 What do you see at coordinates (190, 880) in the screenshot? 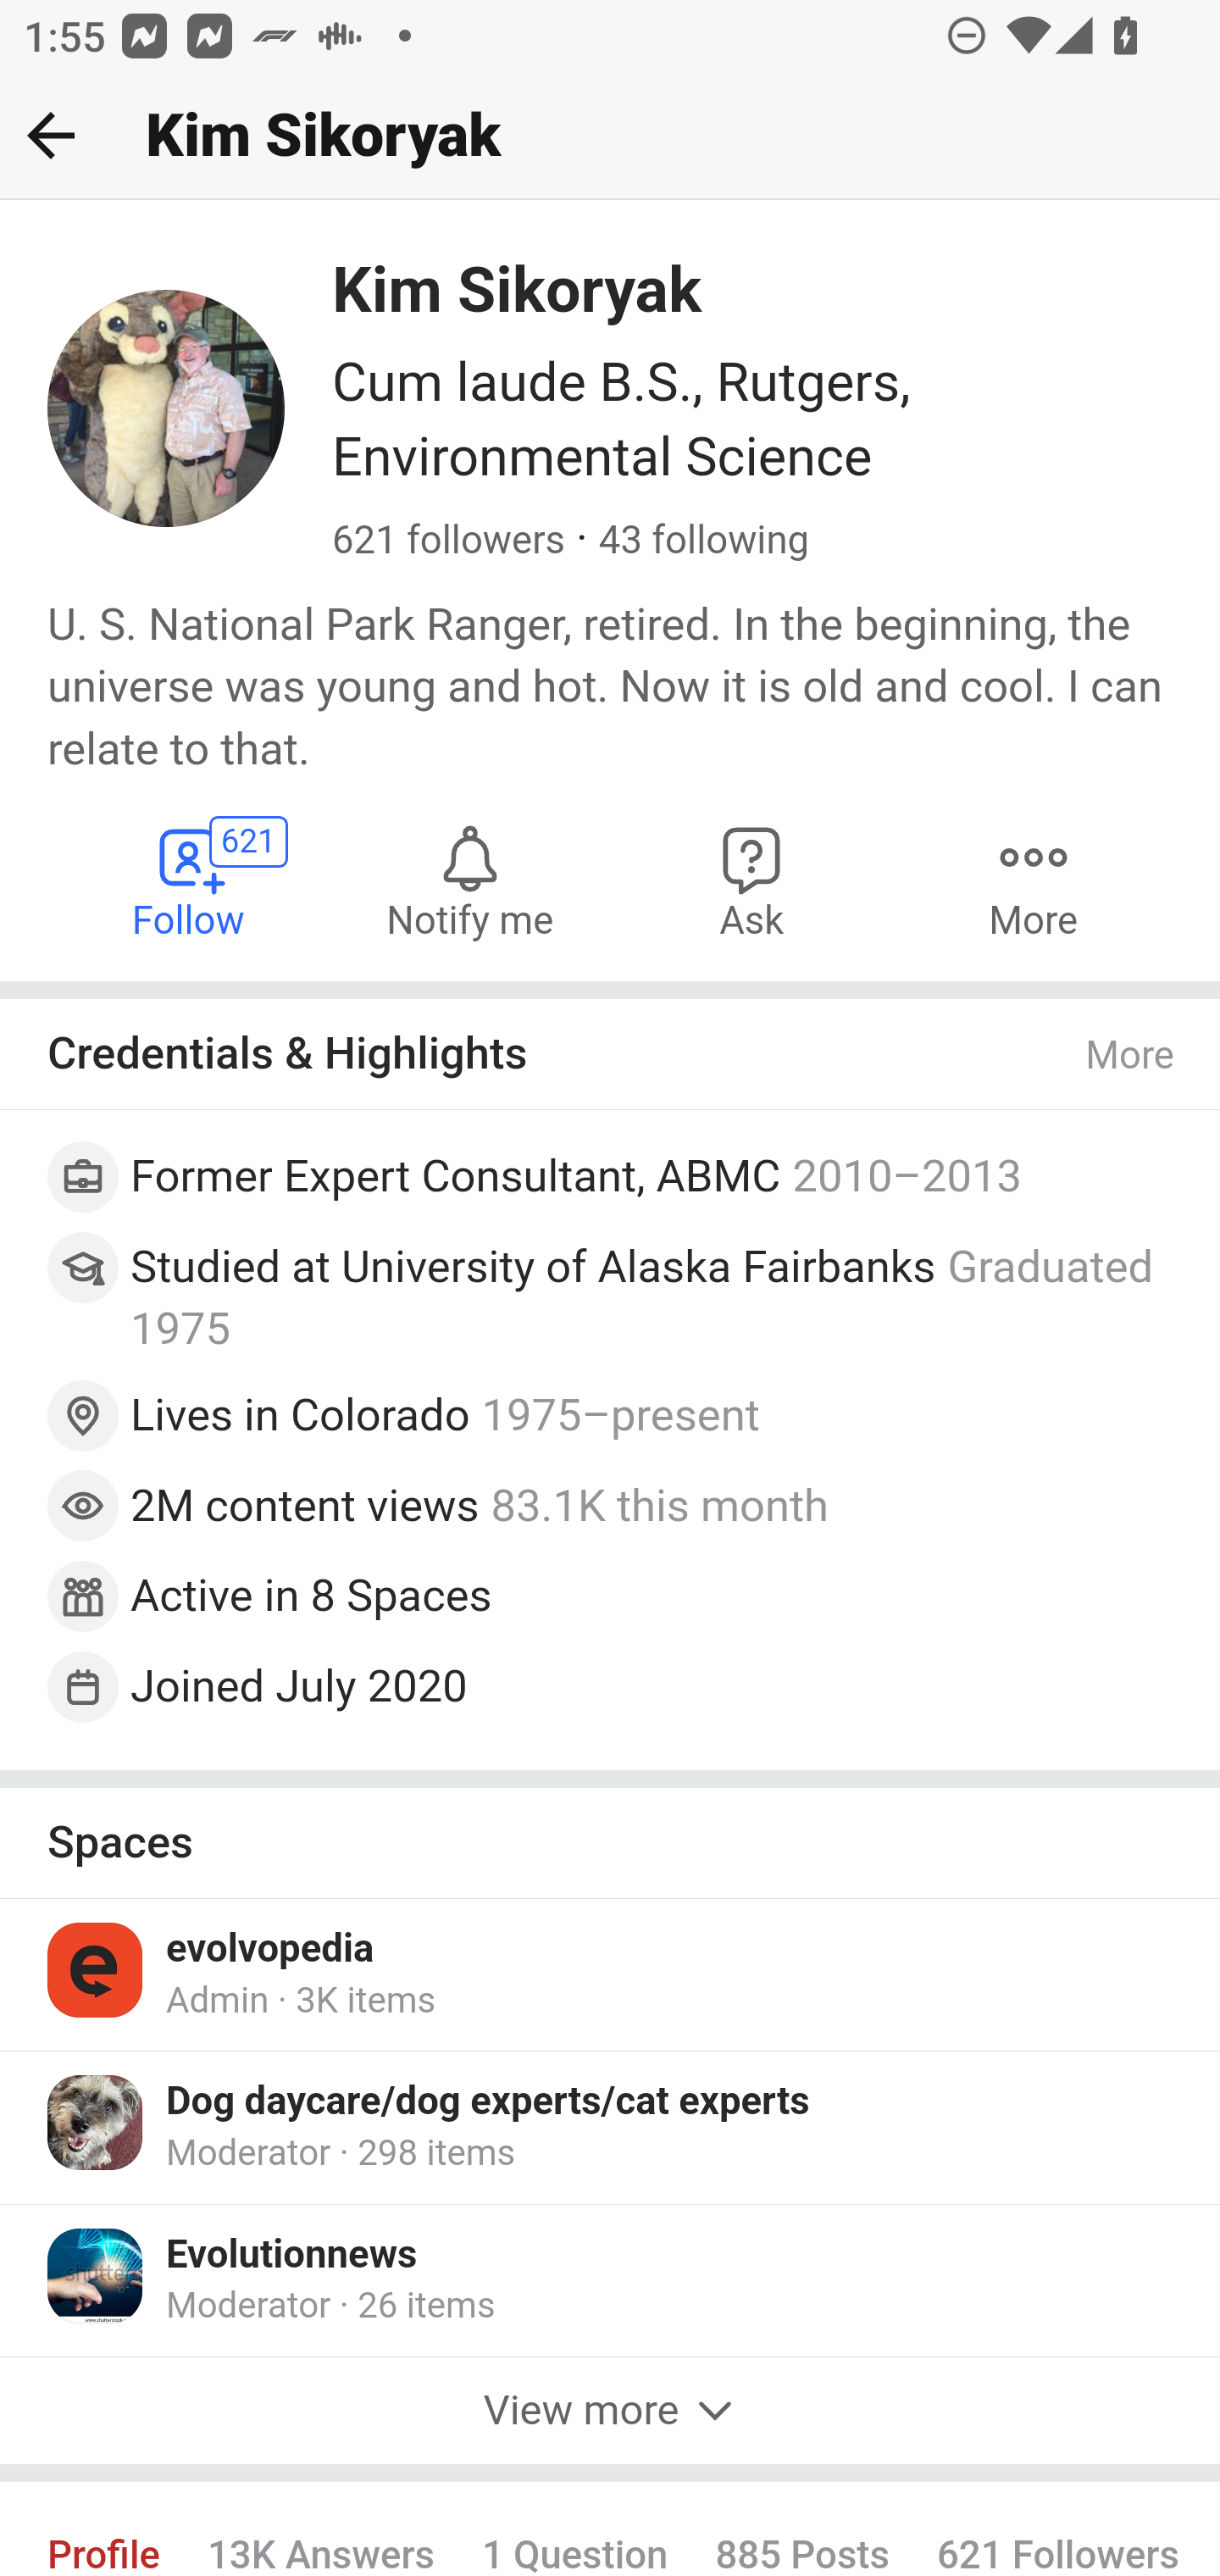
I see `Follow Kim Sikoryak 621 Follow` at bounding box center [190, 880].